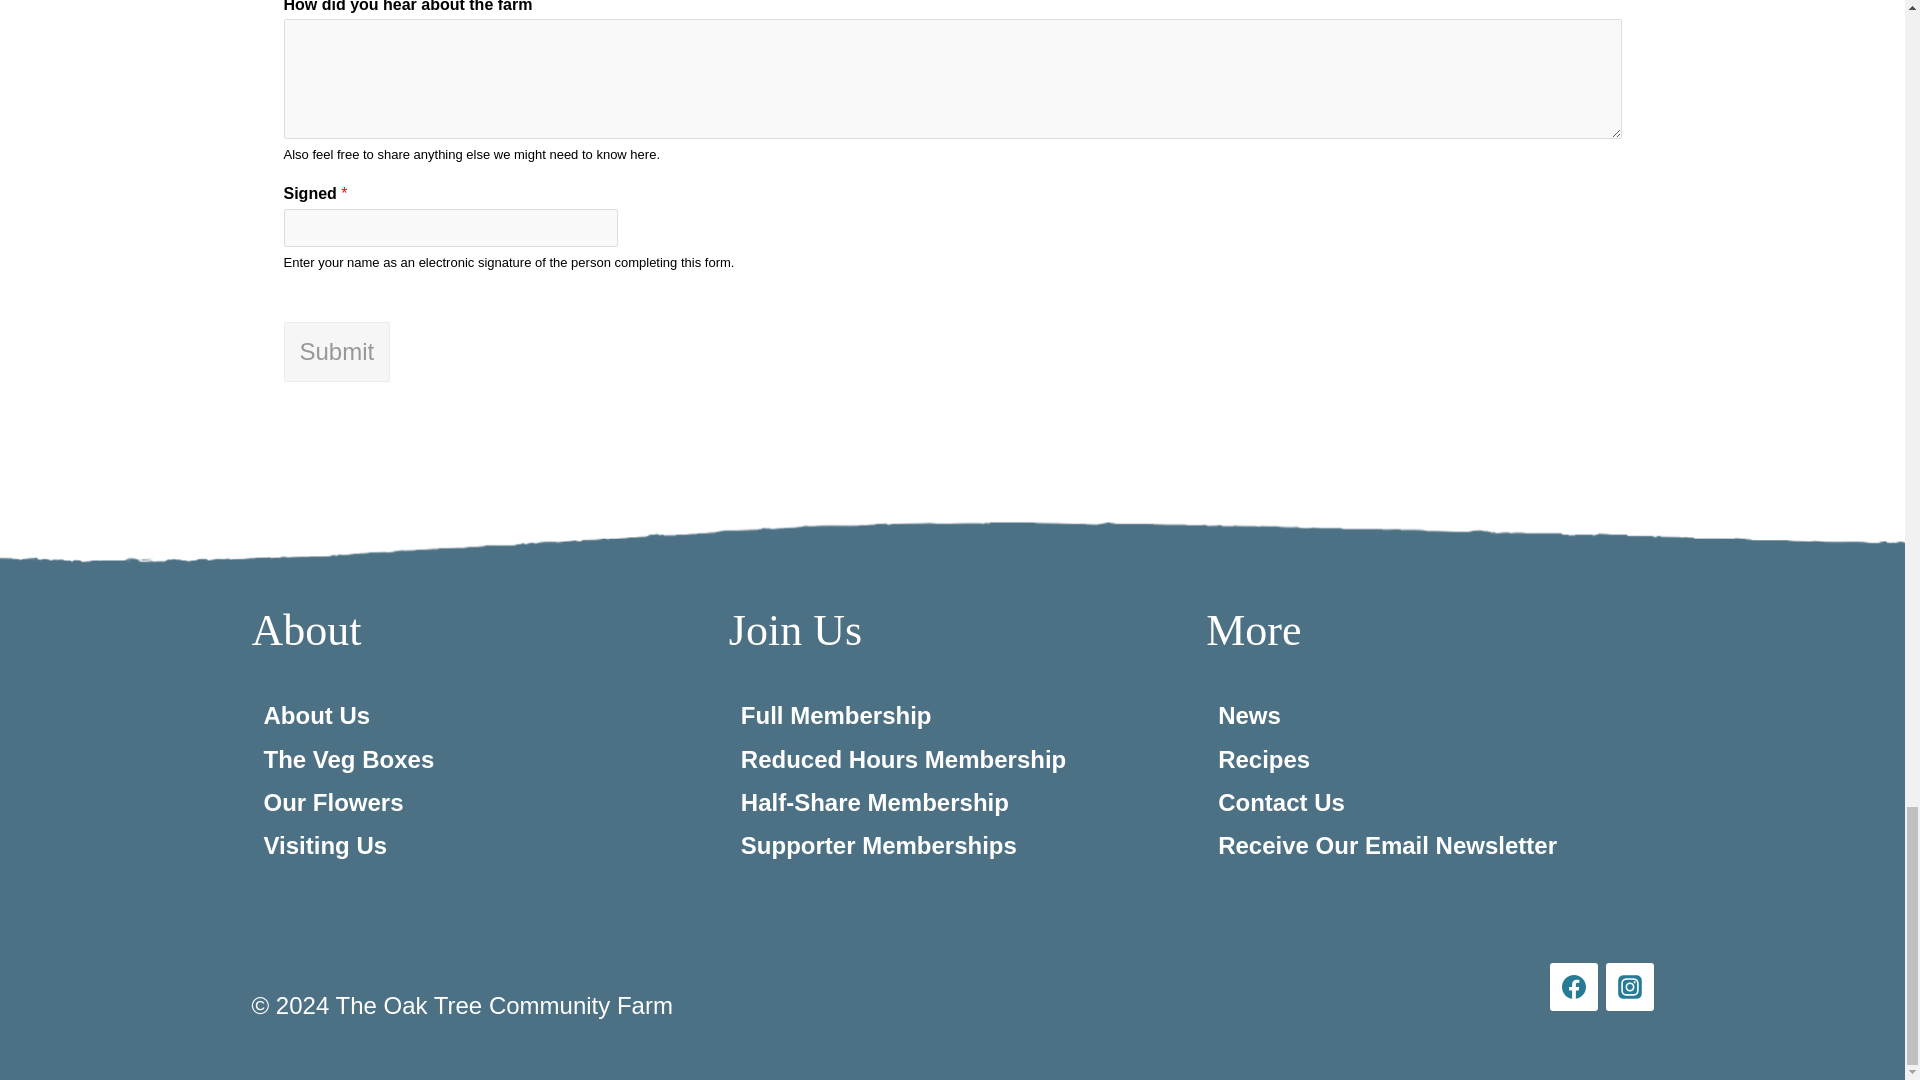  What do you see at coordinates (334, 802) in the screenshot?
I see `Our Flowers` at bounding box center [334, 802].